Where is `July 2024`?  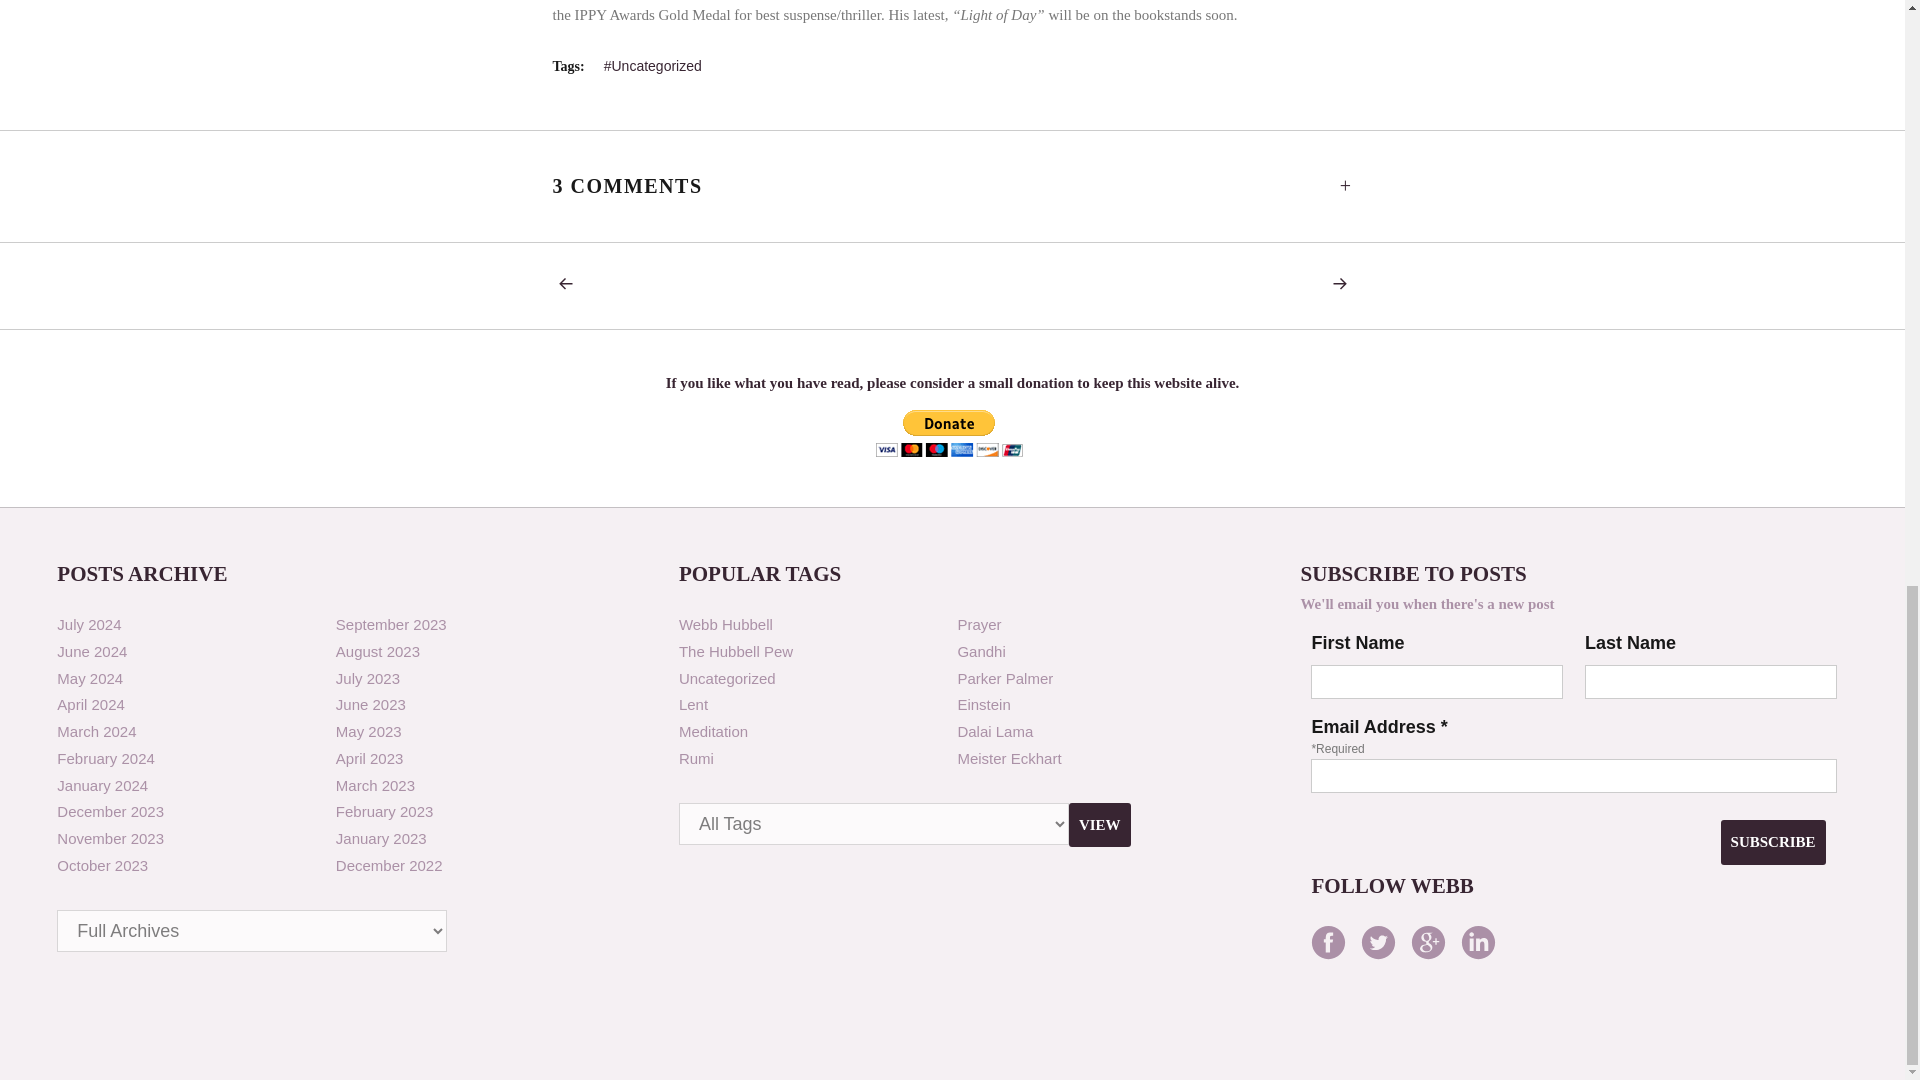 July 2024 is located at coordinates (88, 624).